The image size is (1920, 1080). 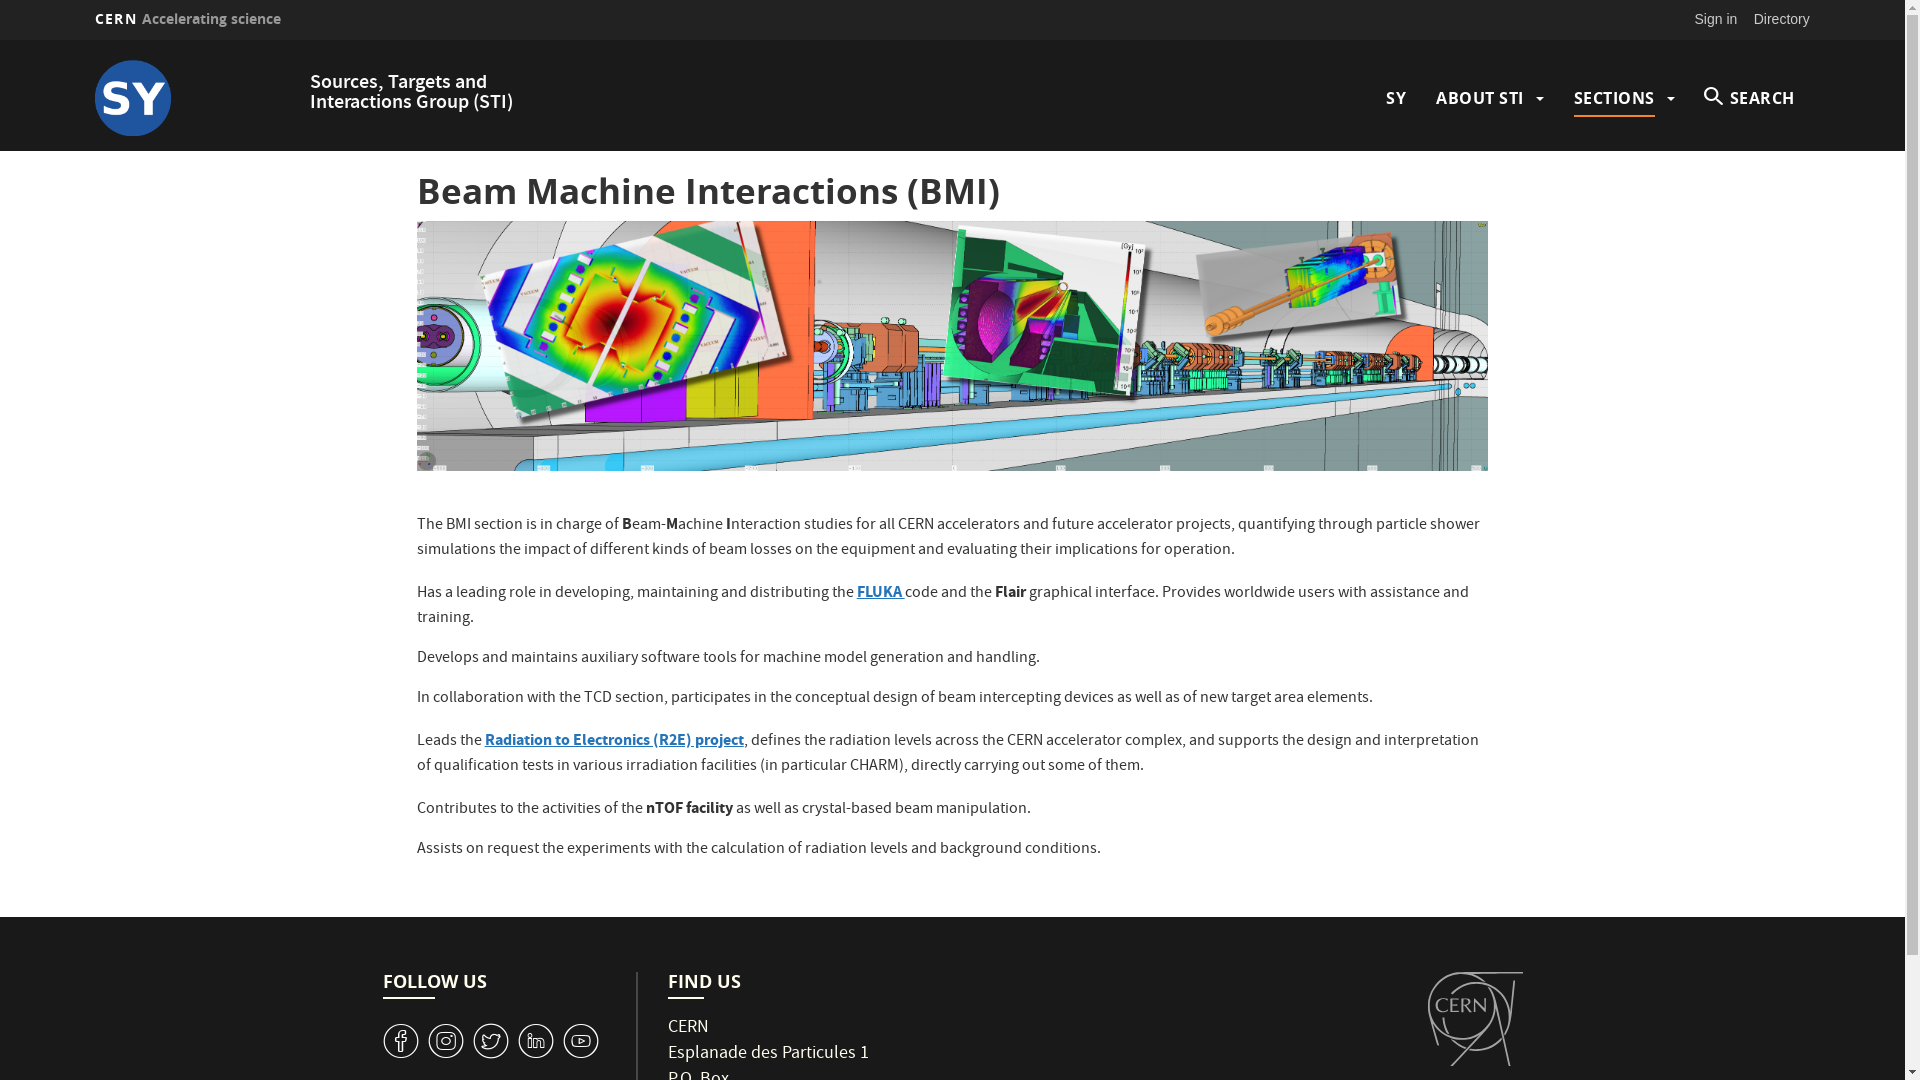 I want to click on W, so click(x=490, y=1042).